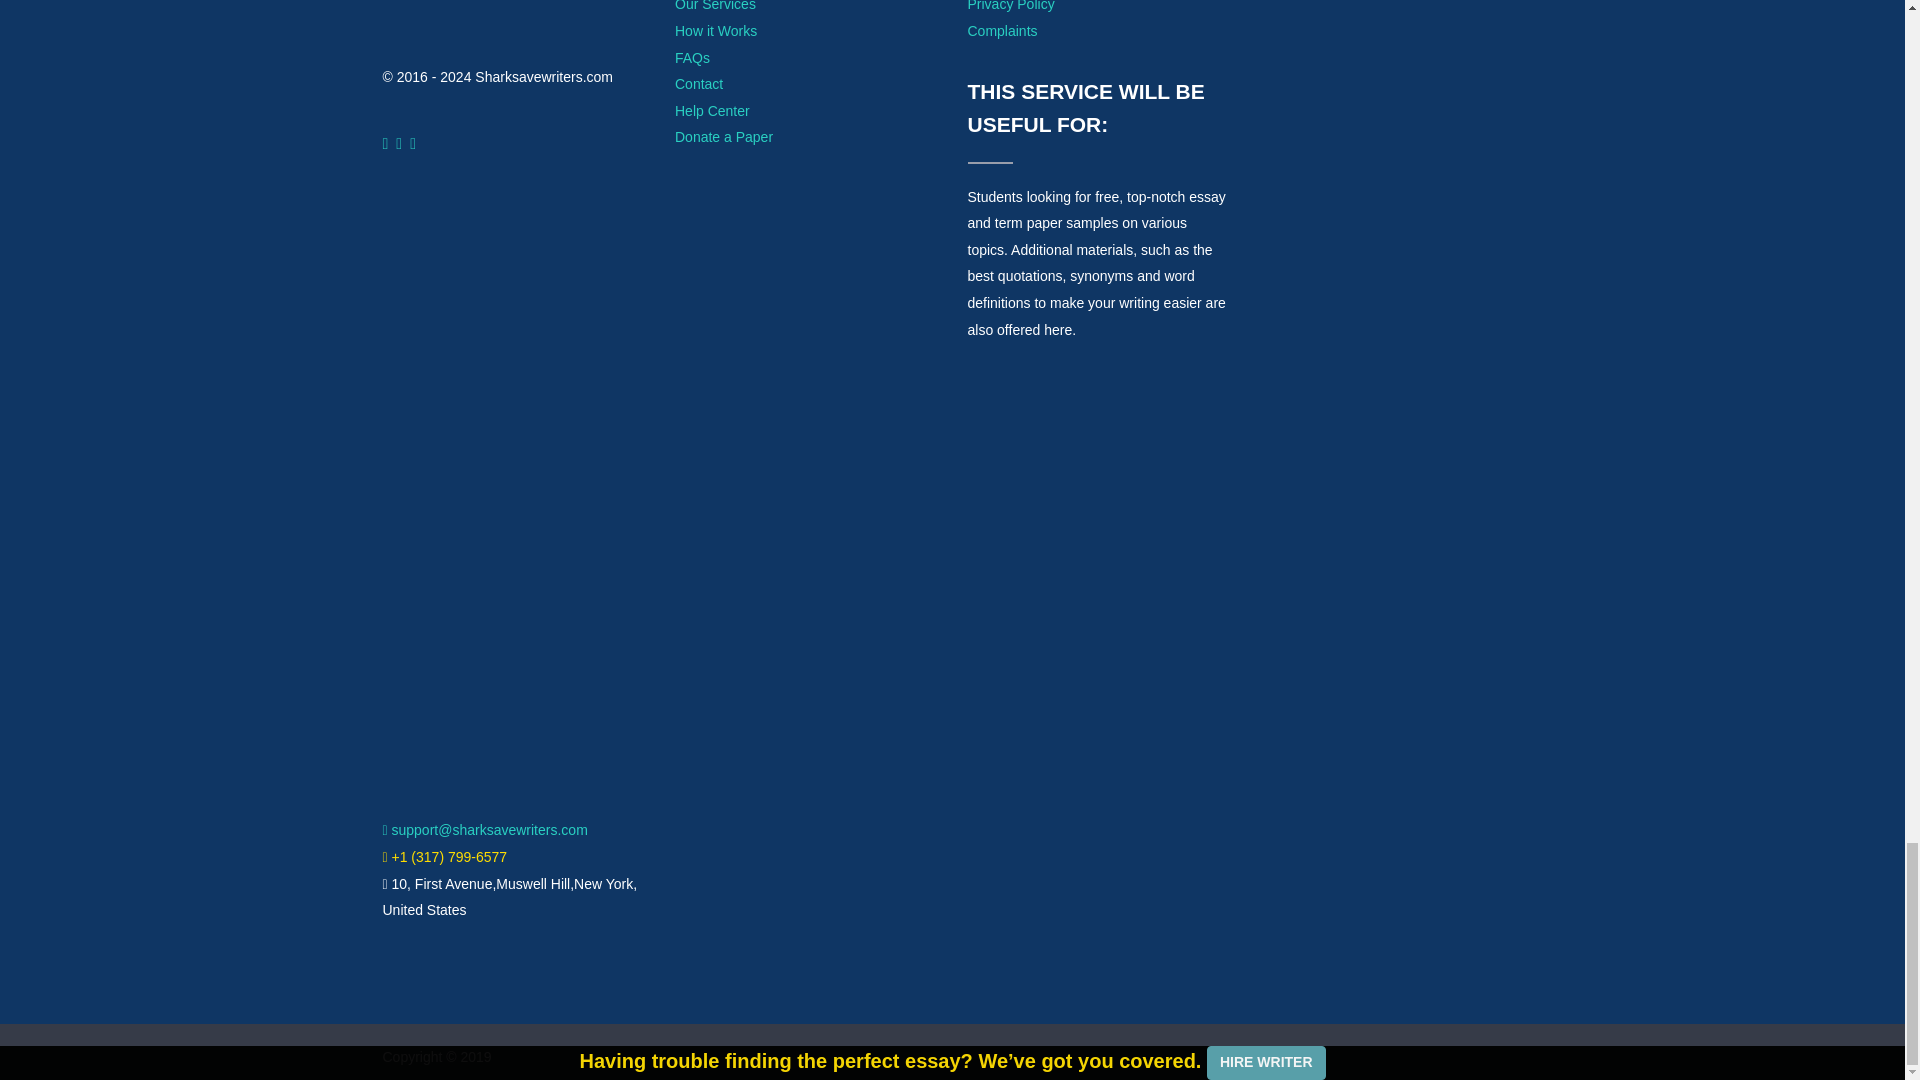 This screenshot has width=1920, height=1080. Describe the element at coordinates (699, 83) in the screenshot. I see `Contact` at that location.